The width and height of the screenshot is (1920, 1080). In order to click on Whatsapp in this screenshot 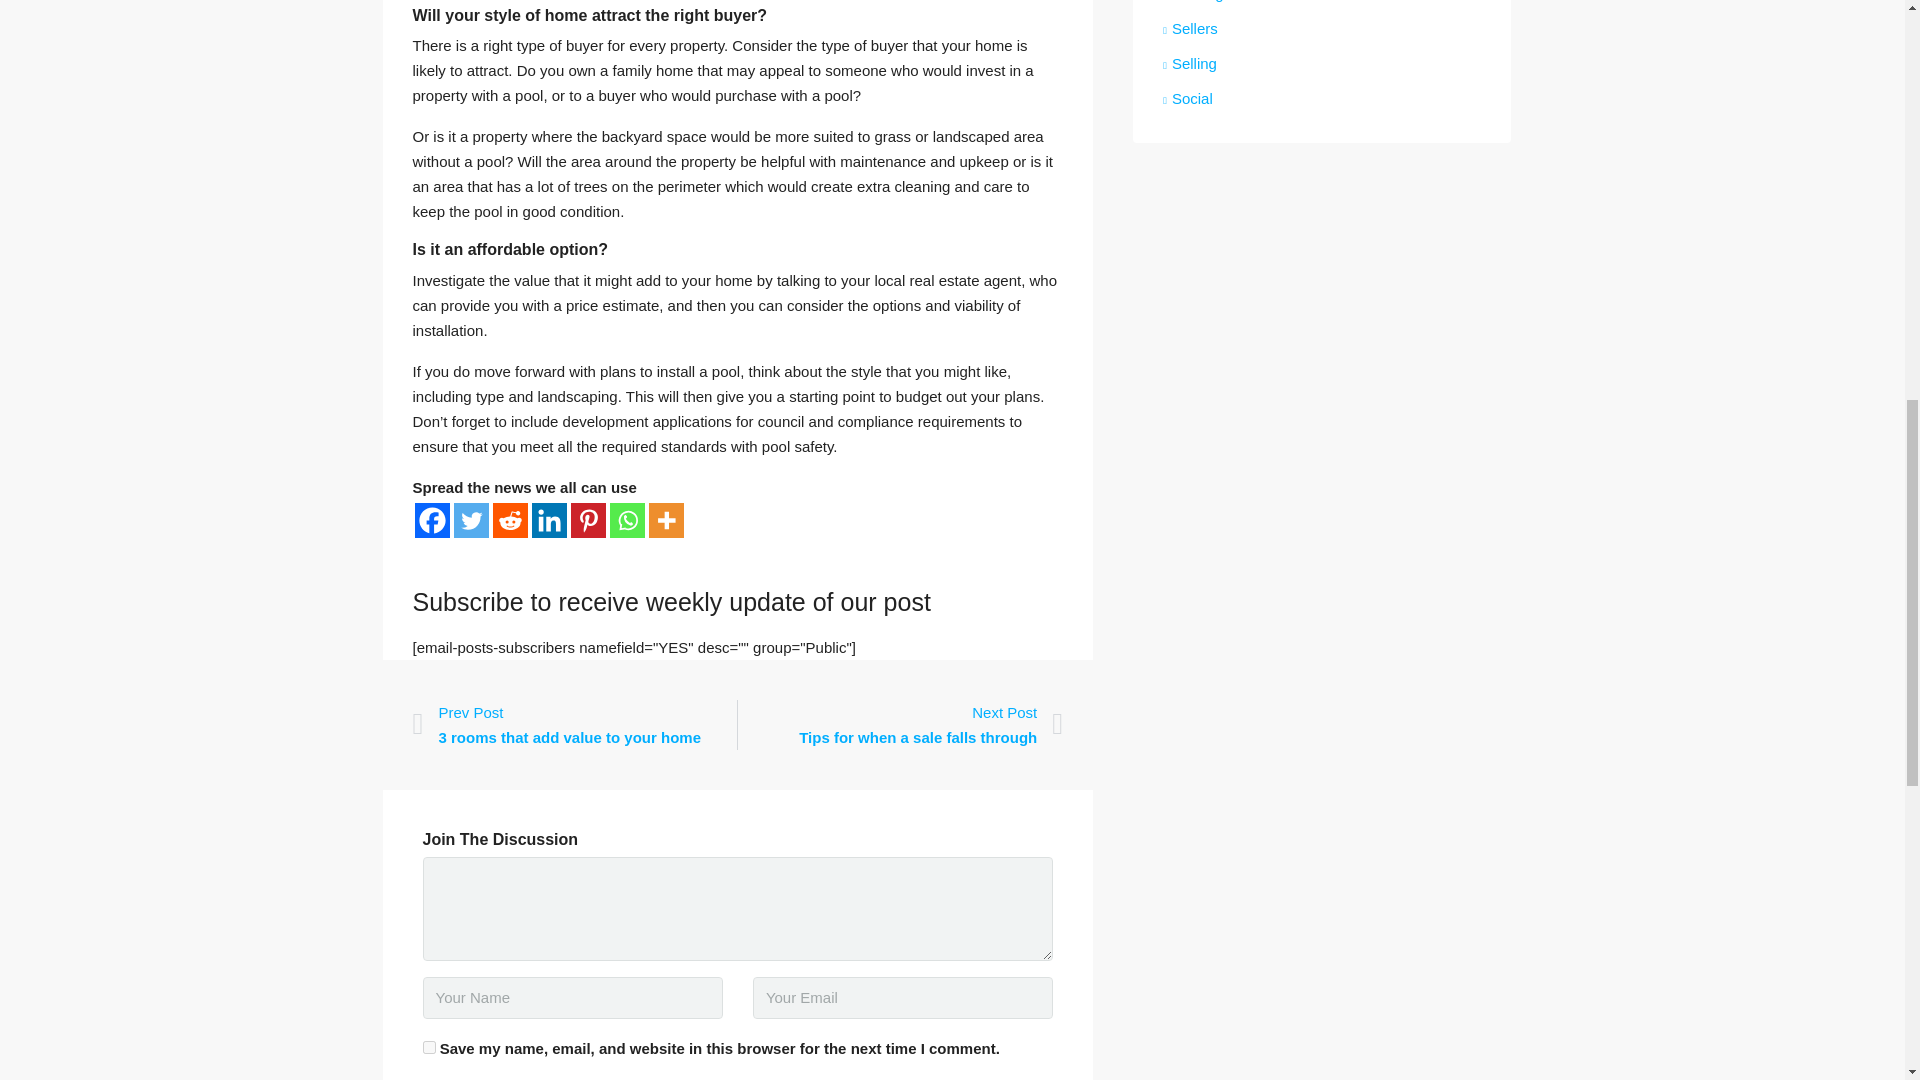, I will do `click(628, 520)`.